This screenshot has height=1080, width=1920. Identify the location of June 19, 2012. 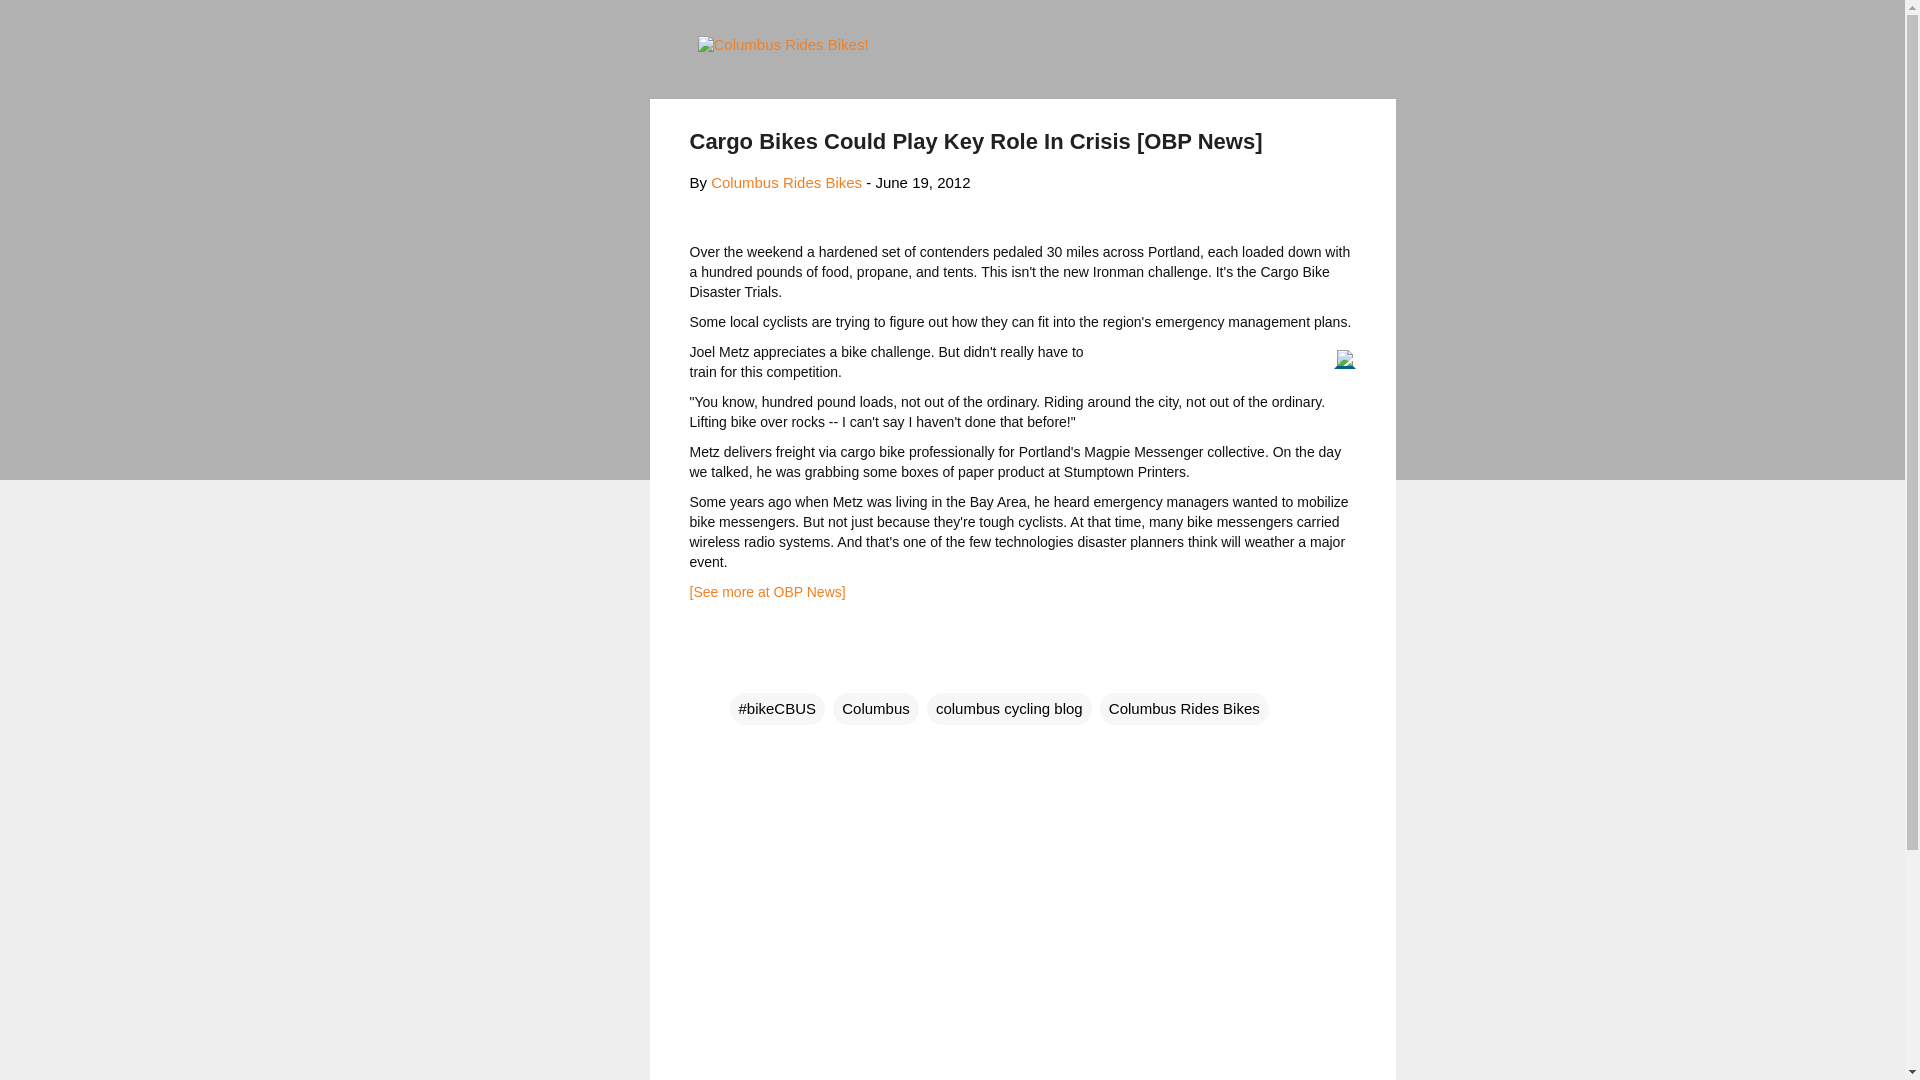
(922, 182).